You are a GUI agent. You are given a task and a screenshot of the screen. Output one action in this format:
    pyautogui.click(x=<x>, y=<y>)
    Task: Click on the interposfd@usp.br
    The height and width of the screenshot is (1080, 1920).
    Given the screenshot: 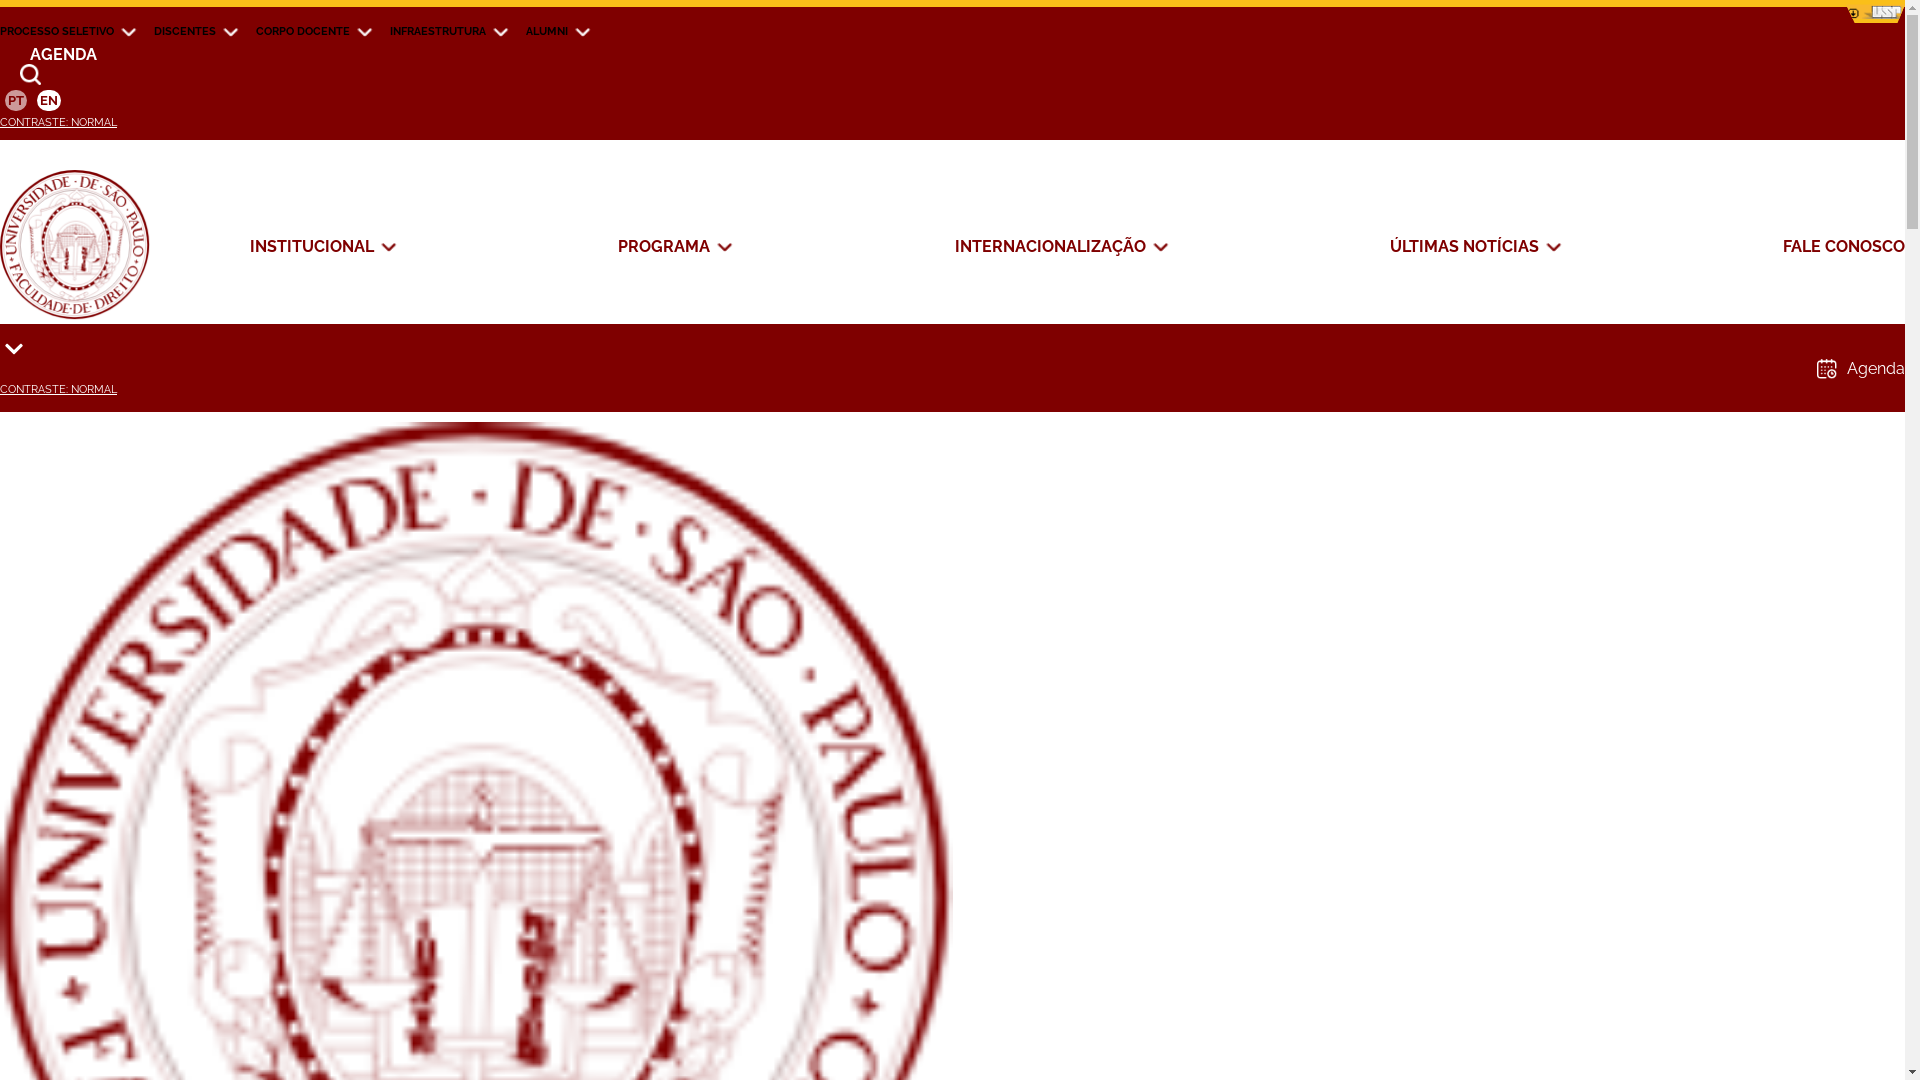 What is the action you would take?
    pyautogui.click(x=312, y=1040)
    